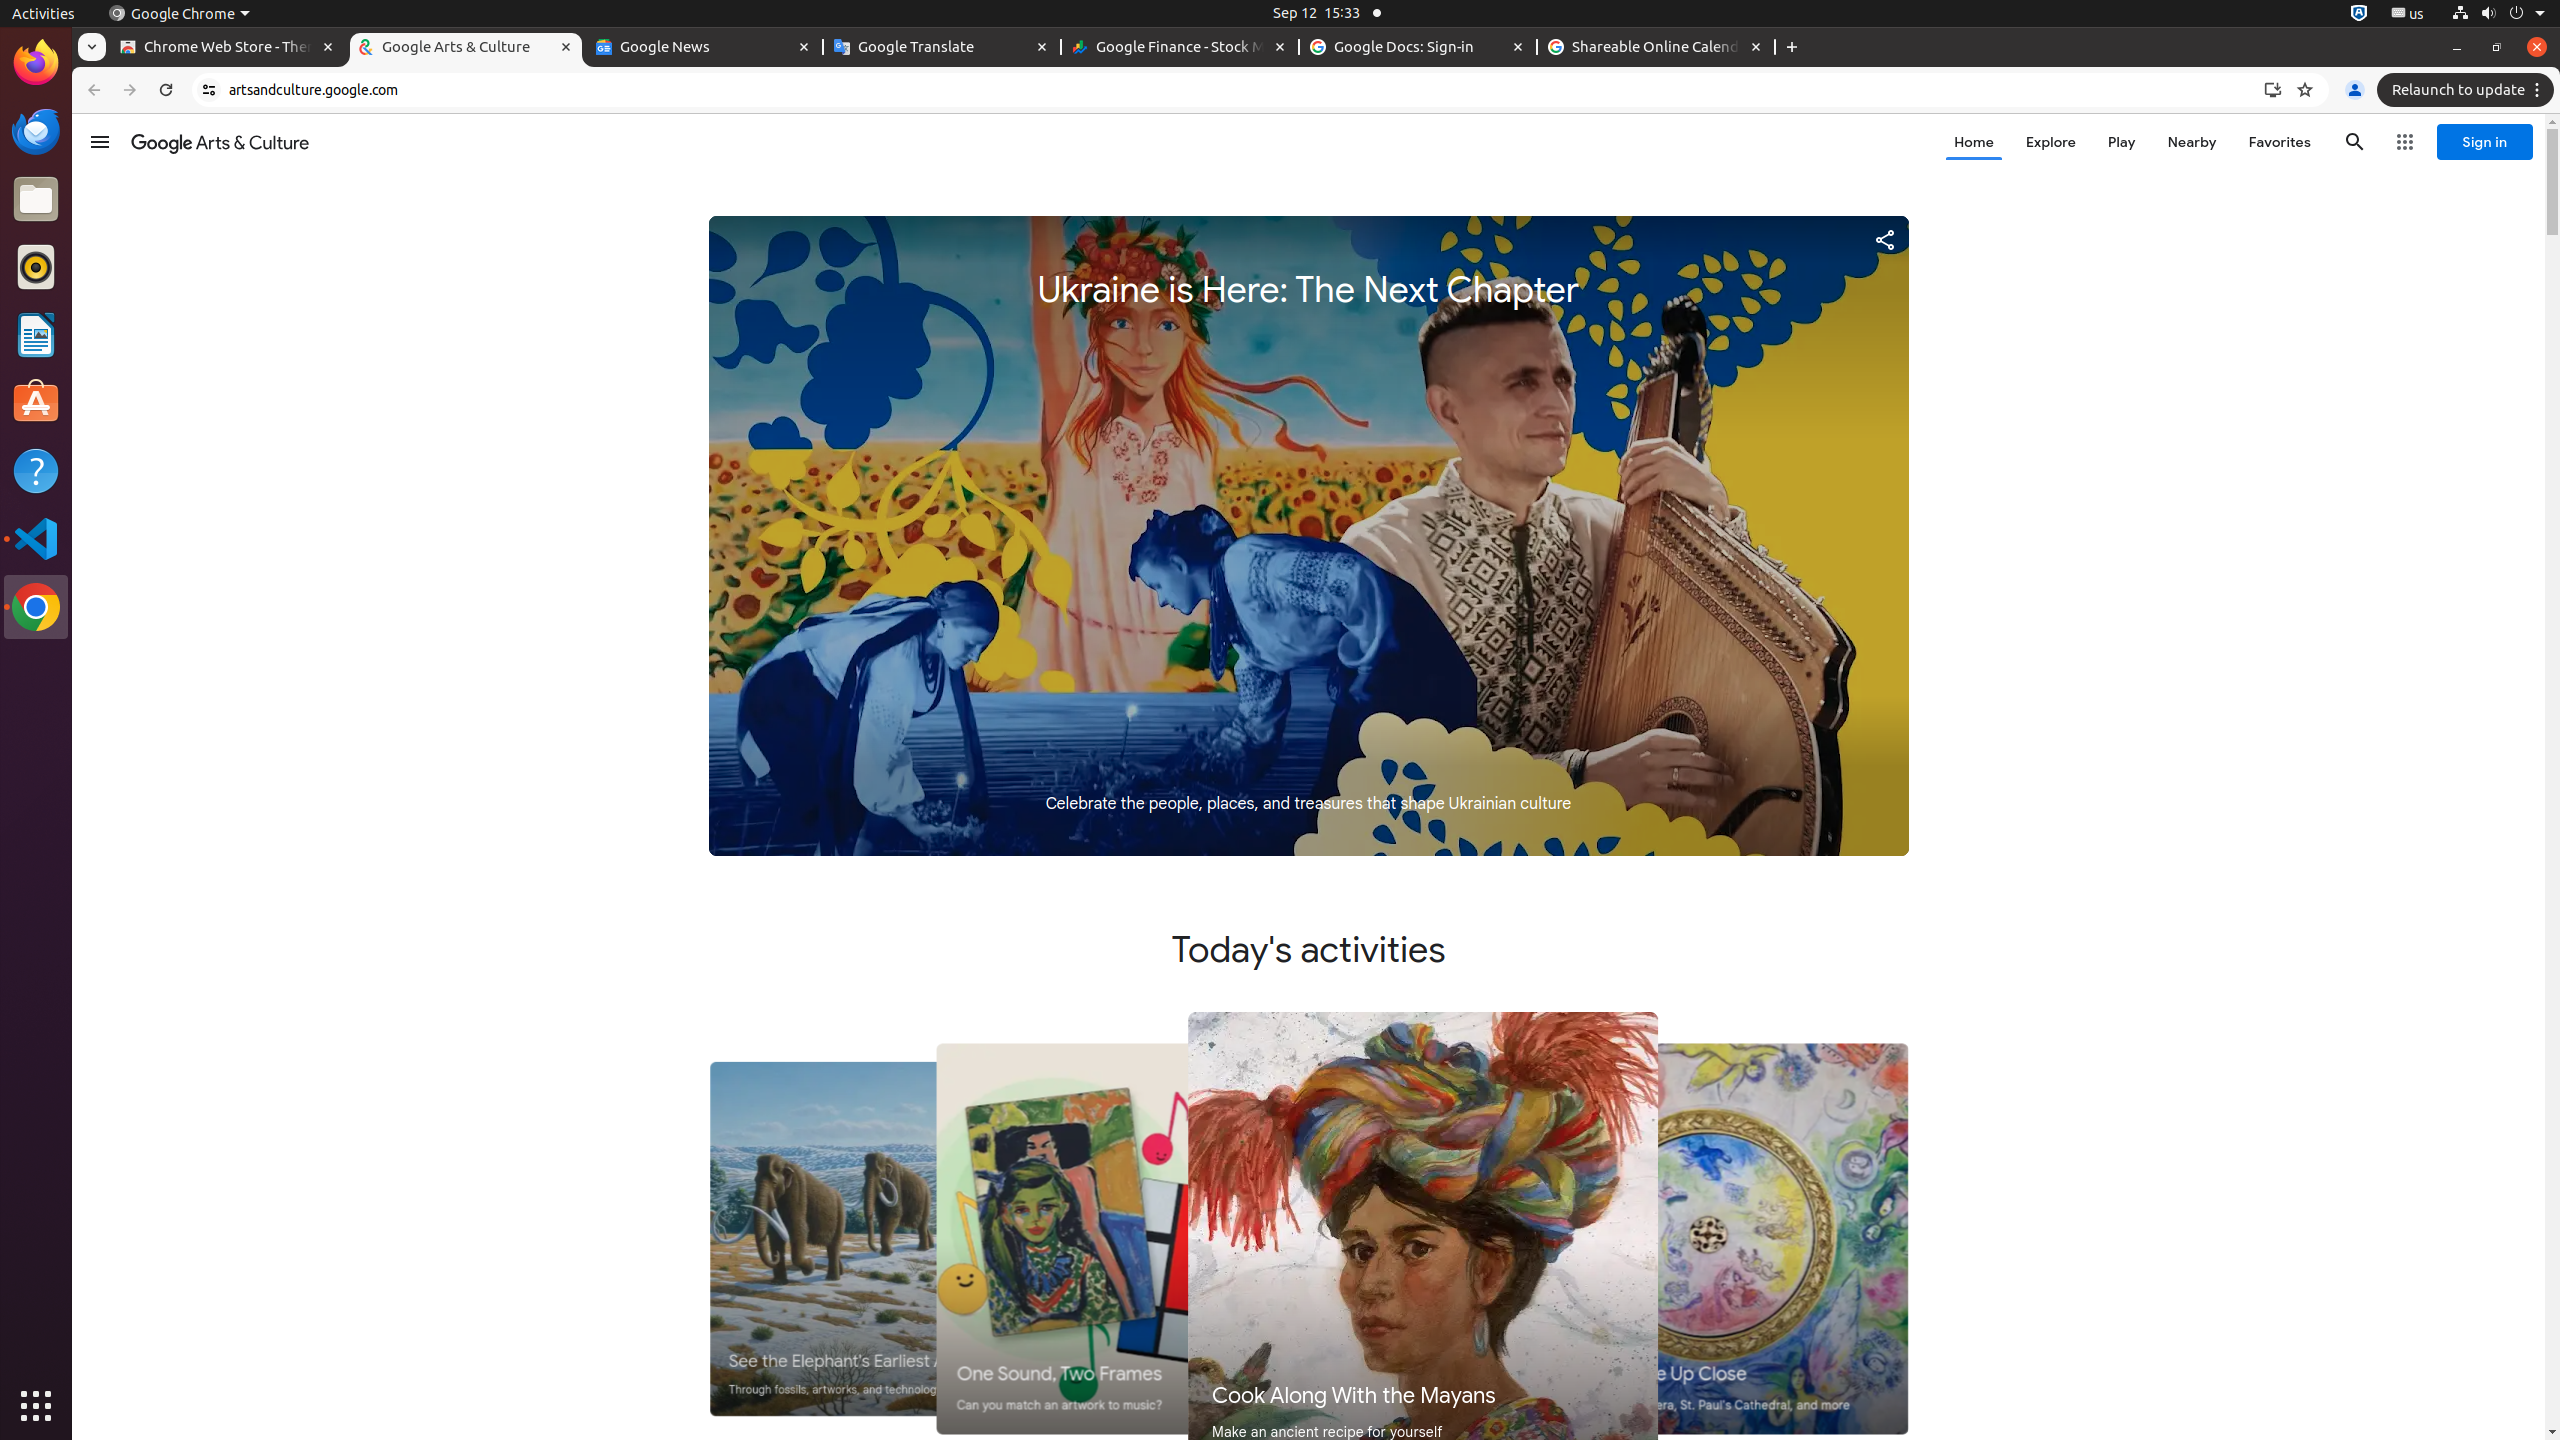 Image resolution: width=2560 pixels, height=1440 pixels. Describe the element at coordinates (36, 63) in the screenshot. I see `Firefox Web Browser` at that location.